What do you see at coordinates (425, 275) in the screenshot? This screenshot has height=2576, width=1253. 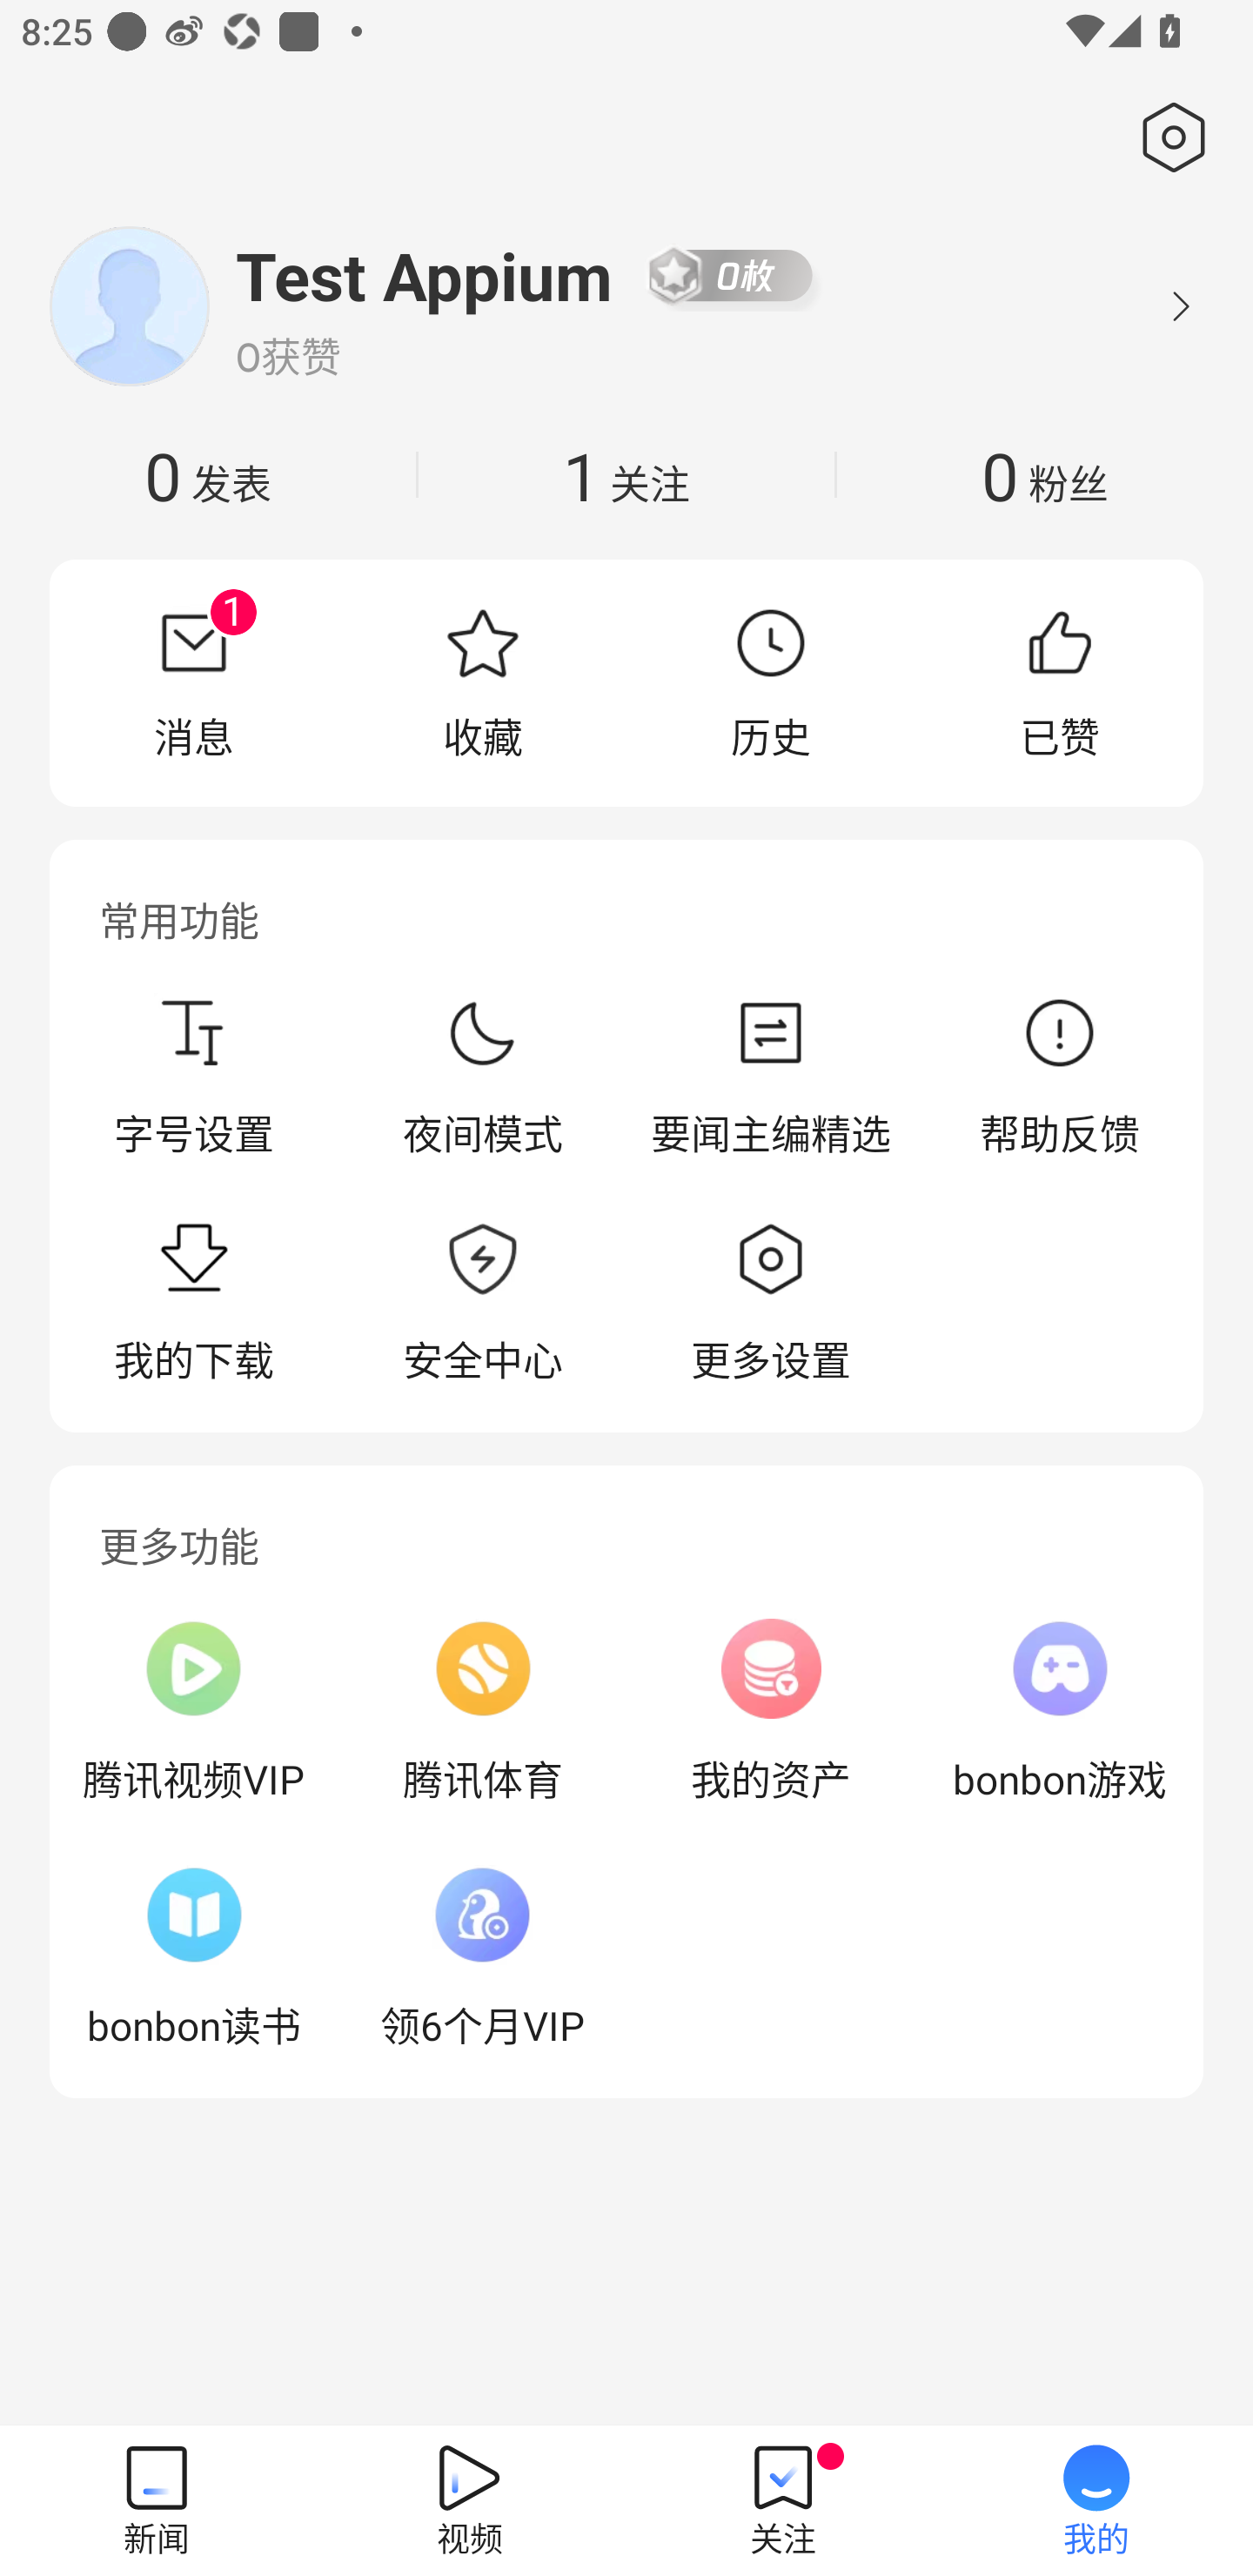 I see `用户：Test Appium，可点击` at bounding box center [425, 275].